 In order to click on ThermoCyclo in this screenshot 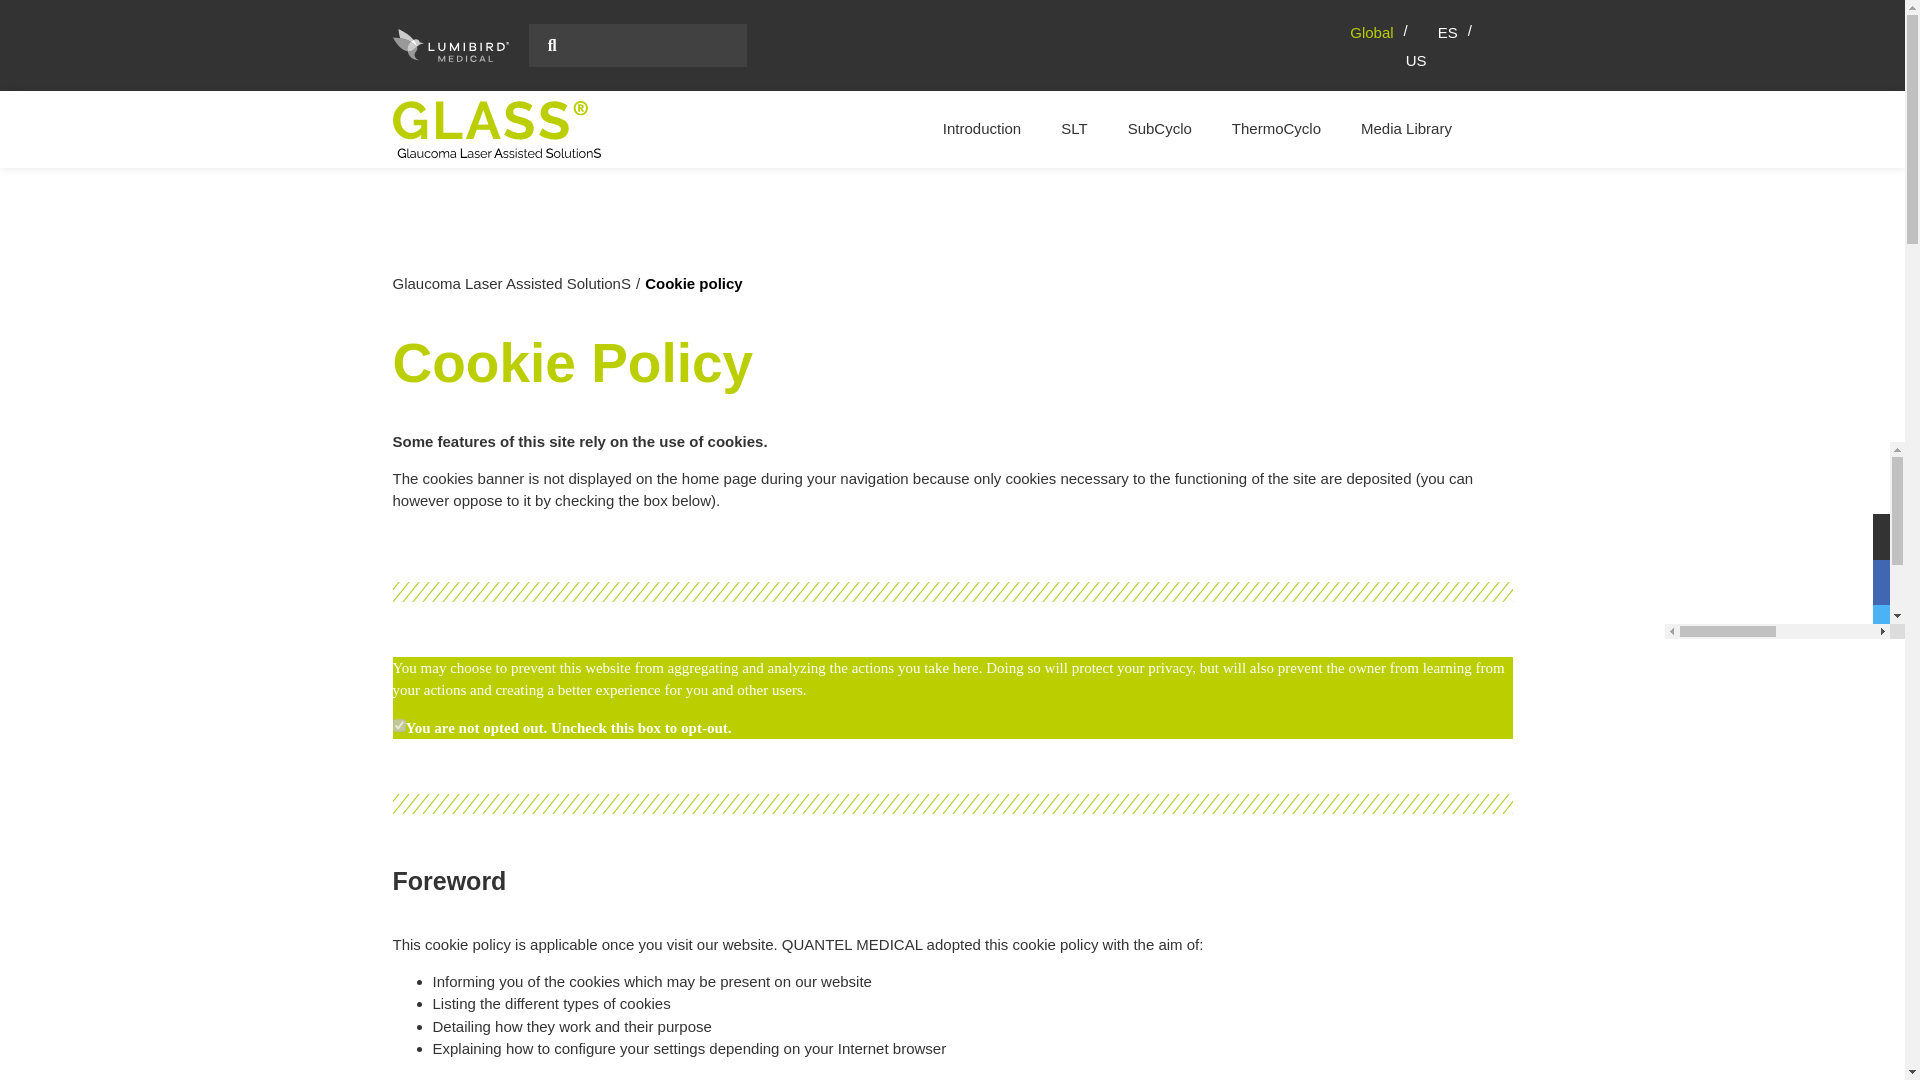, I will do `click(1276, 129)`.